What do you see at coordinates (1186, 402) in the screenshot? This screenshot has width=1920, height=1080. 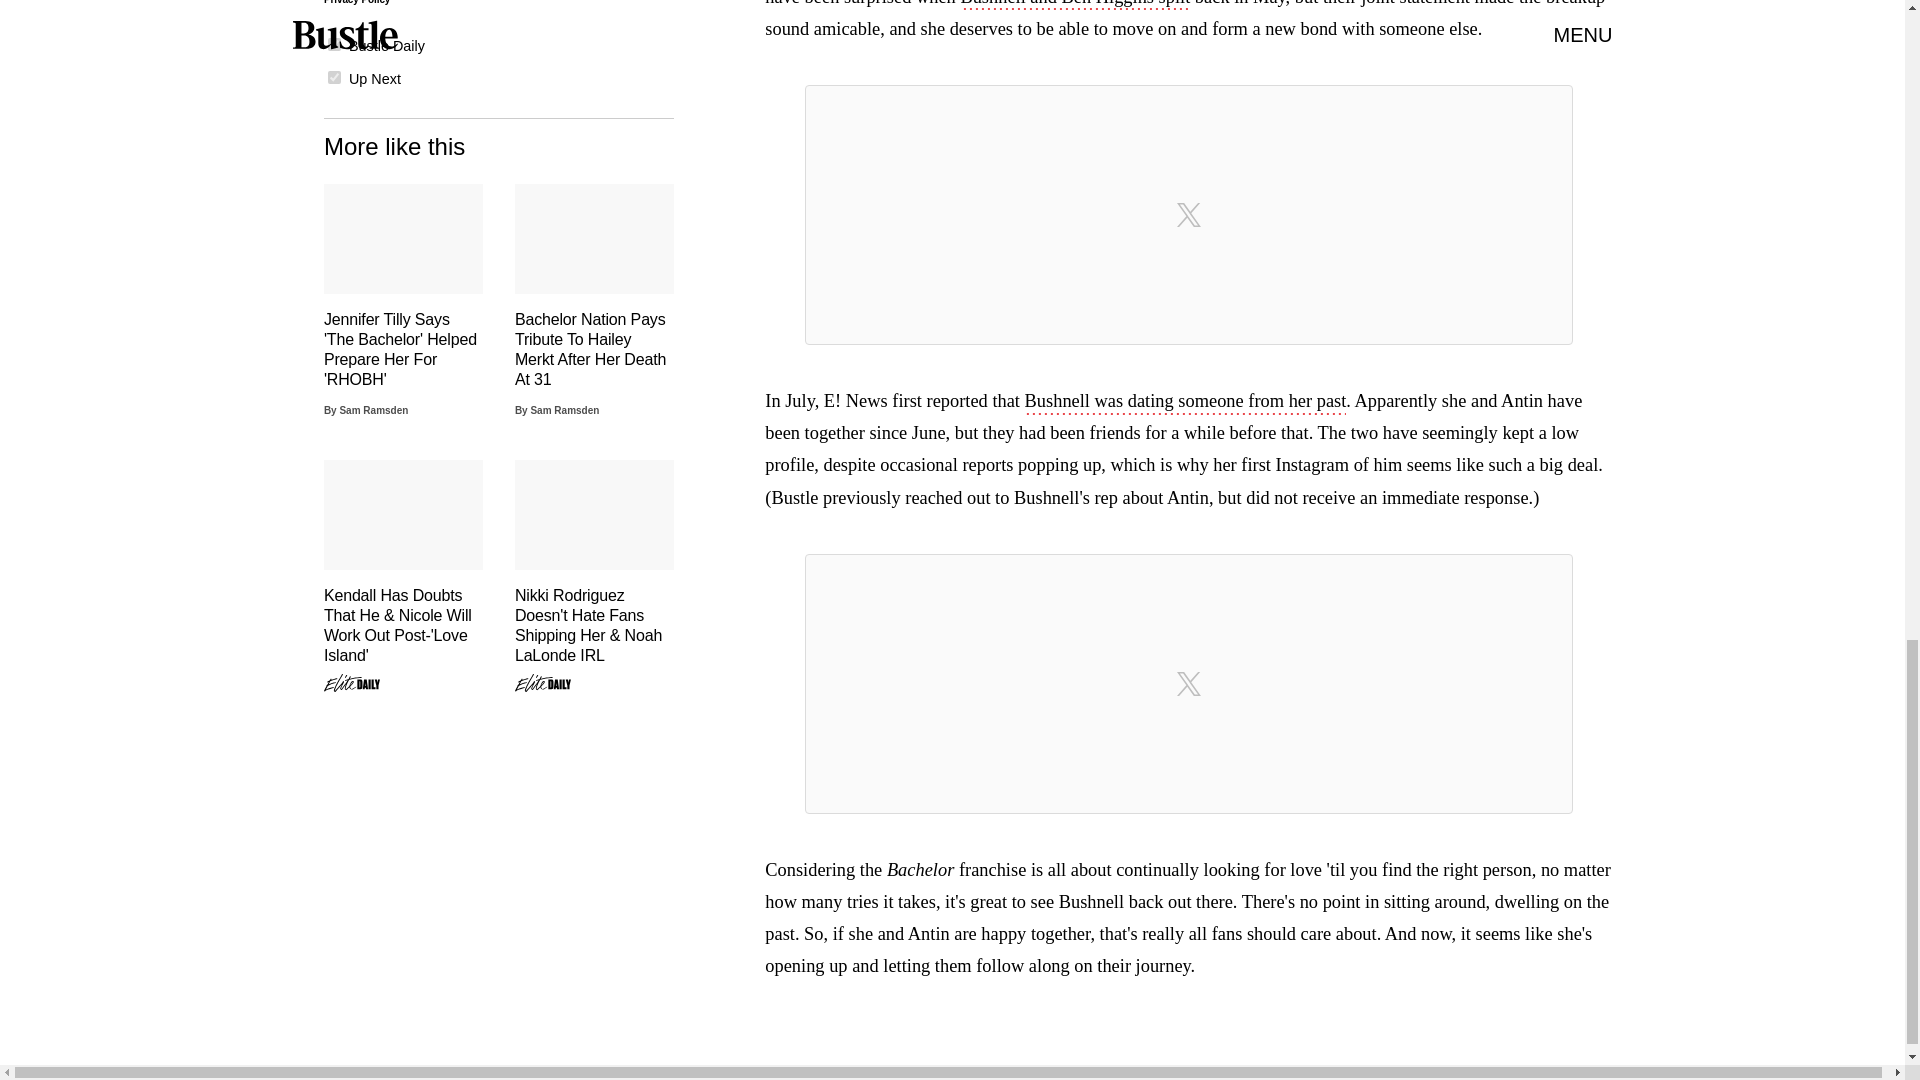 I see `Bushnell was dating someone from her past` at bounding box center [1186, 402].